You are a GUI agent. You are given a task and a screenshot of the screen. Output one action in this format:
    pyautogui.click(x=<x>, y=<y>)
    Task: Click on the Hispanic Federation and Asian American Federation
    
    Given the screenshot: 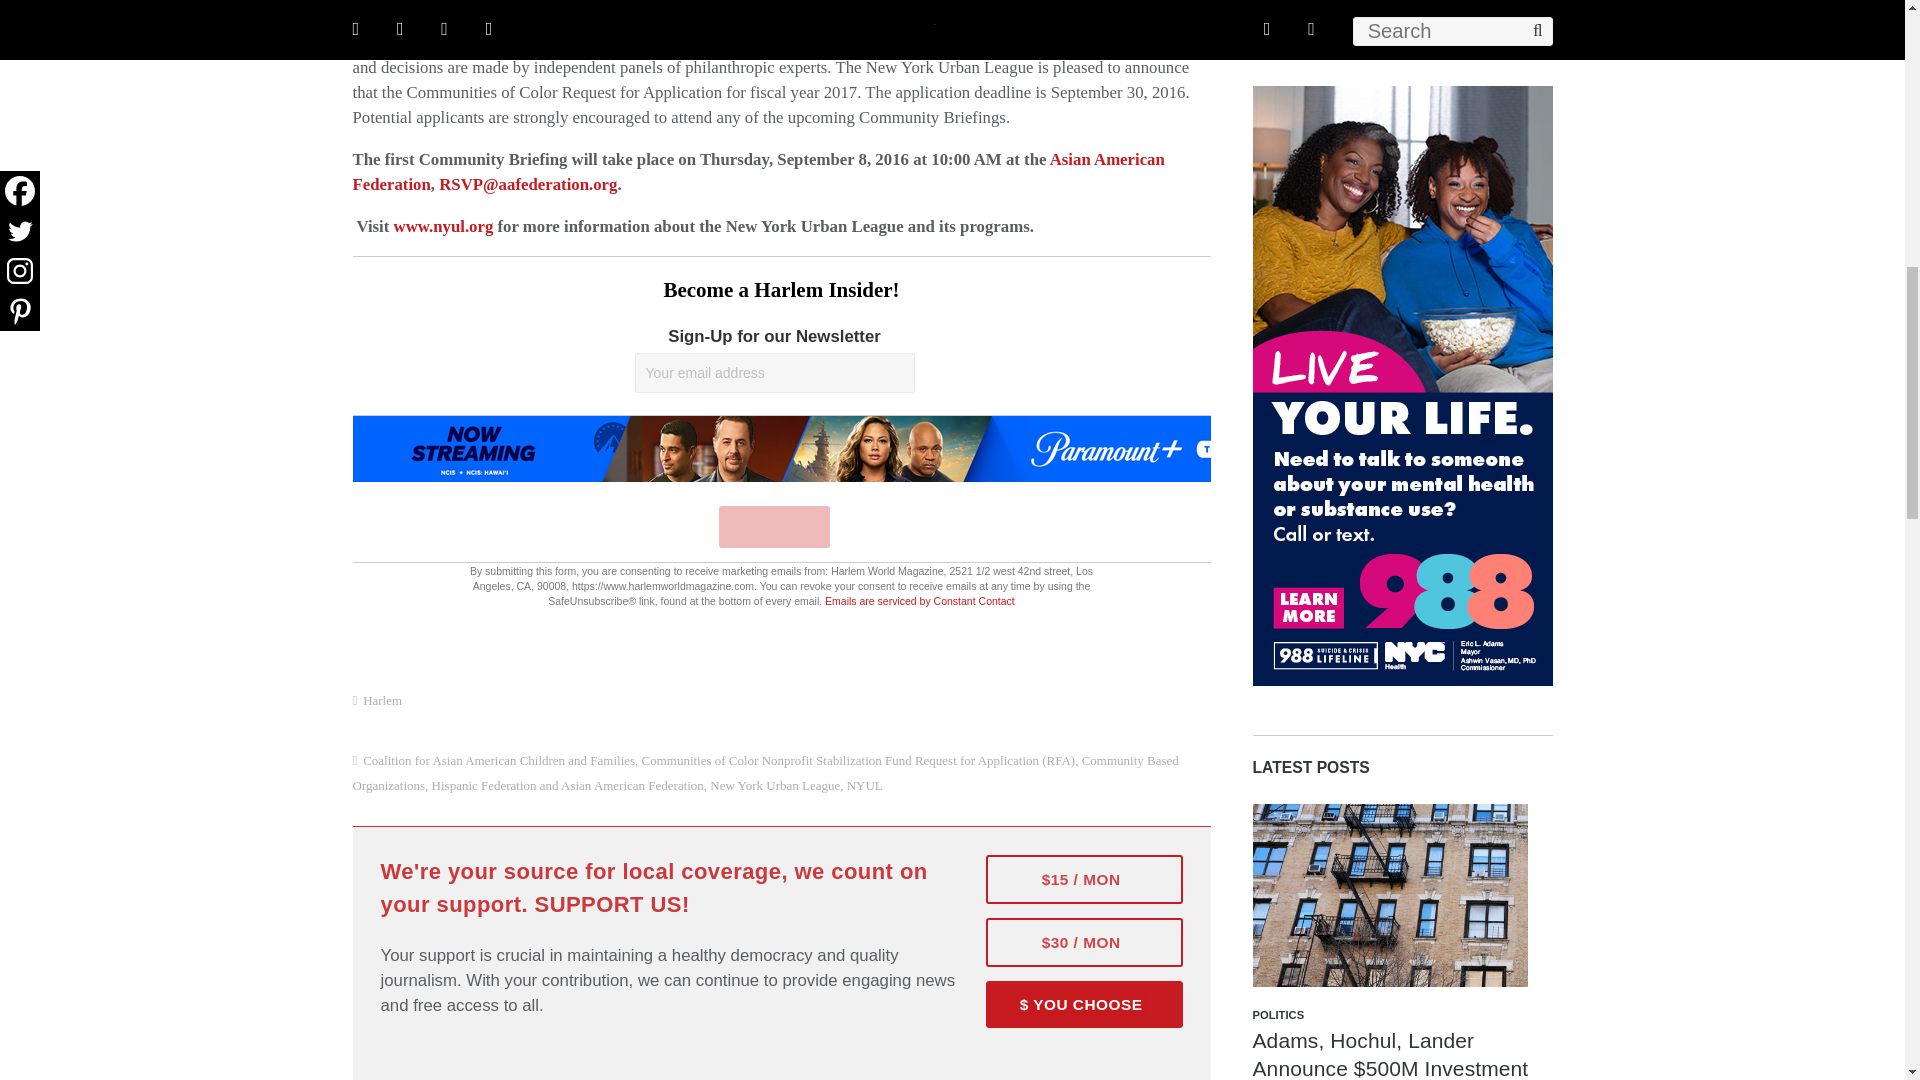 What is the action you would take?
    pyautogui.click(x=568, y=784)
    